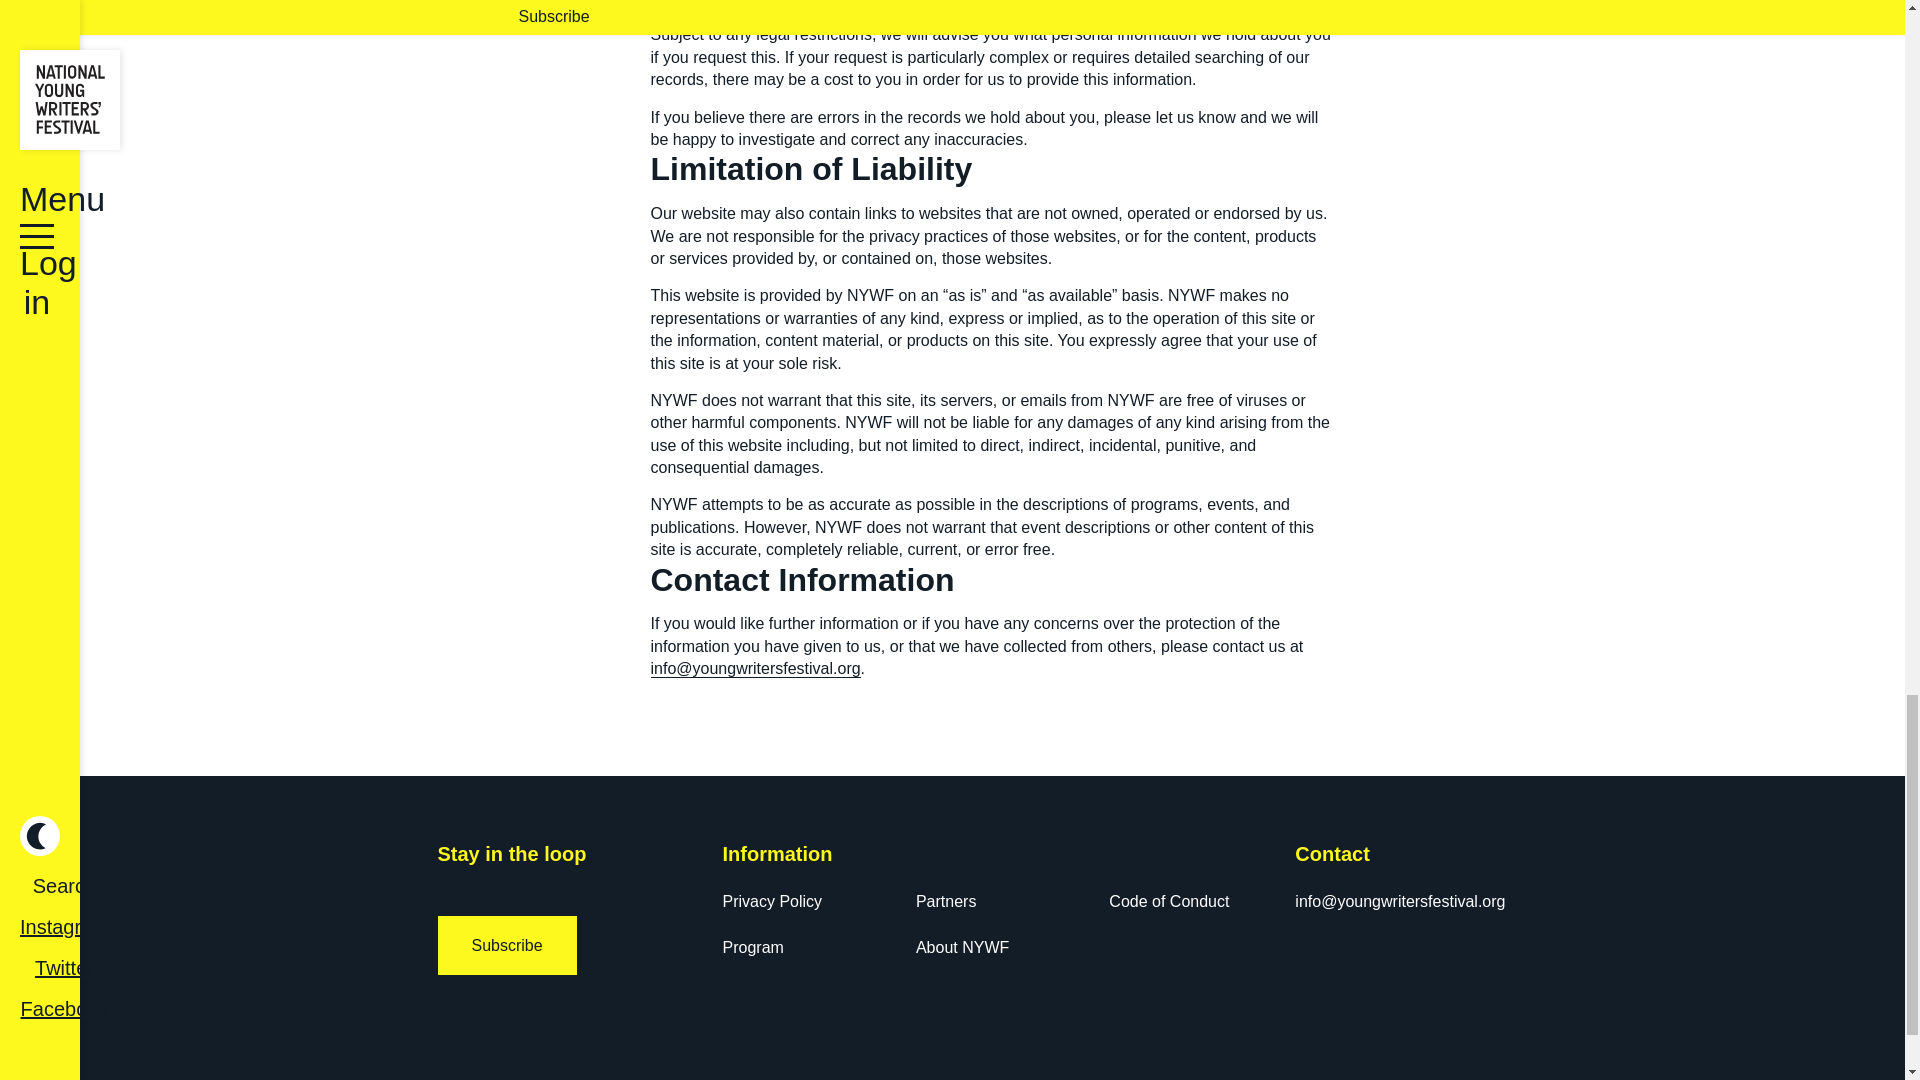  Describe the element at coordinates (1168, 902) in the screenshot. I see `Code of Conduct` at that location.